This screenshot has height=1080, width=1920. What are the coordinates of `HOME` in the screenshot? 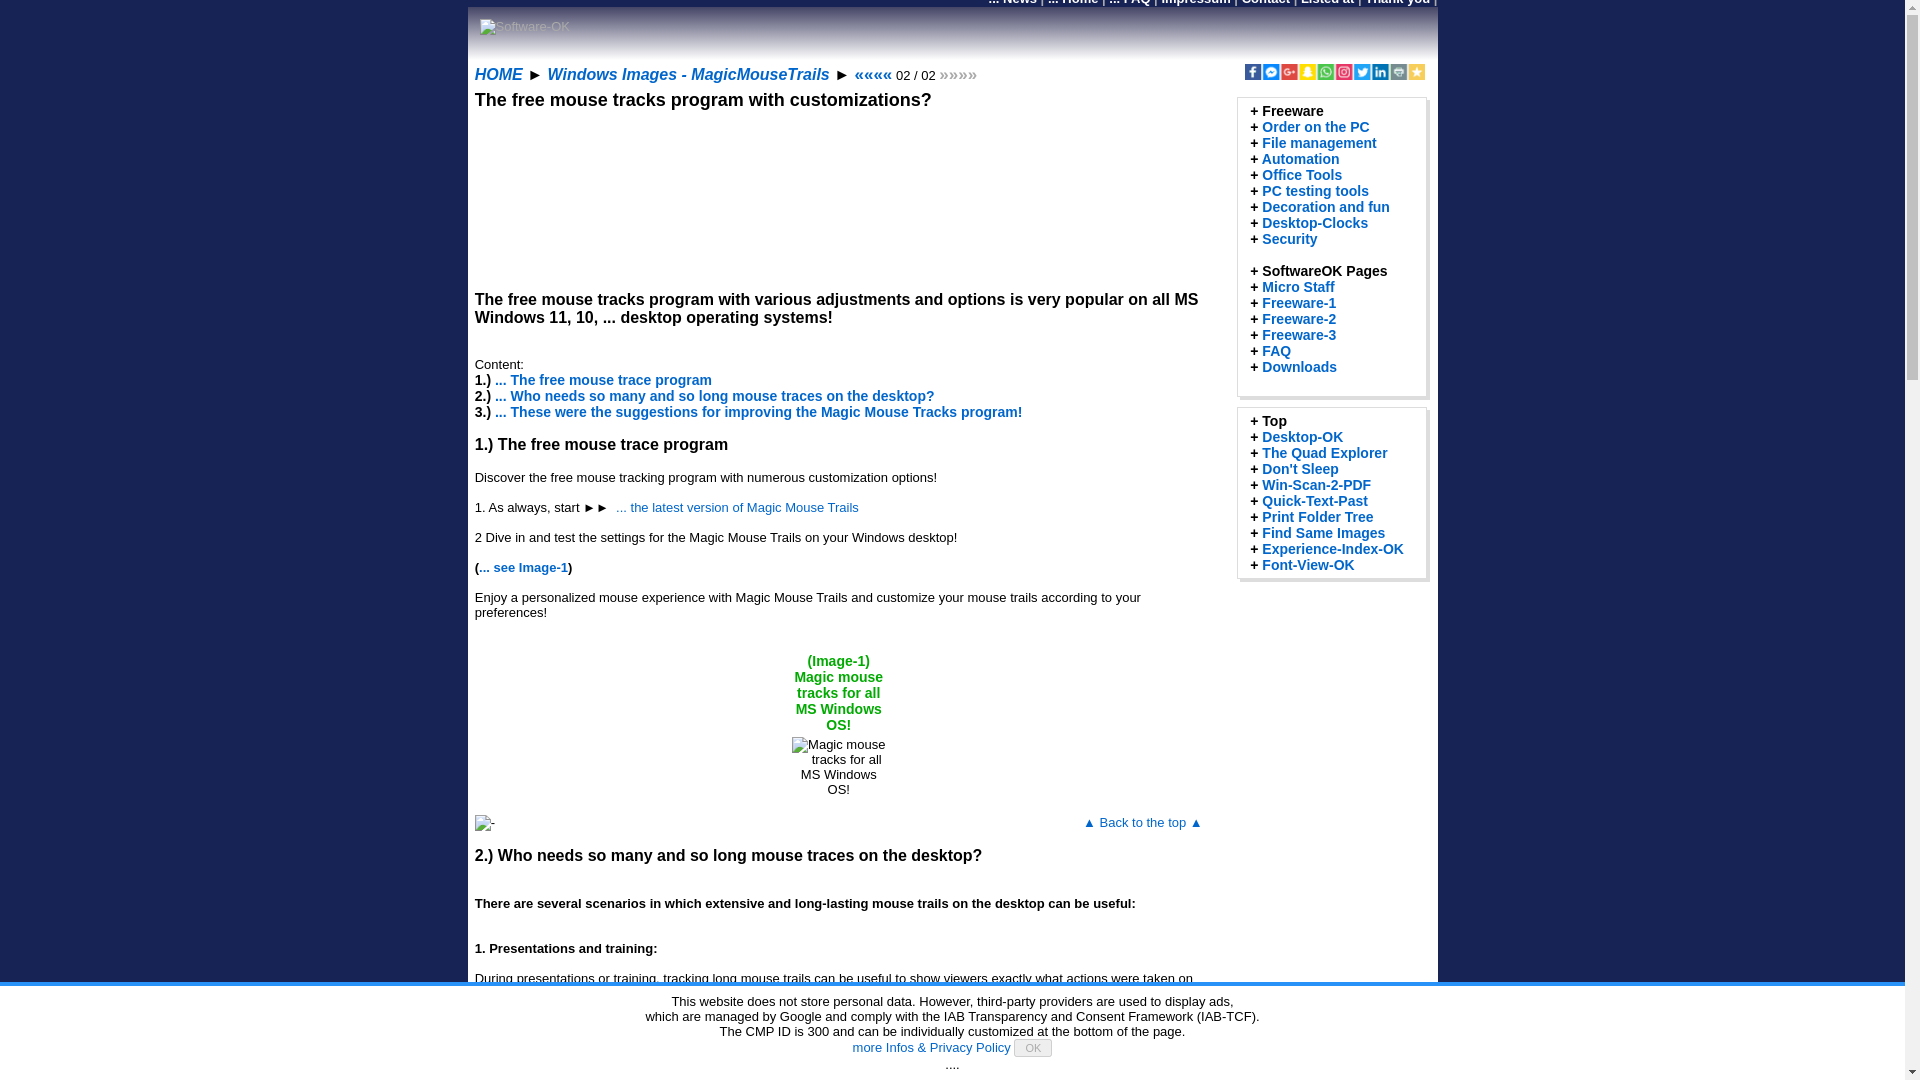 It's located at (498, 74).